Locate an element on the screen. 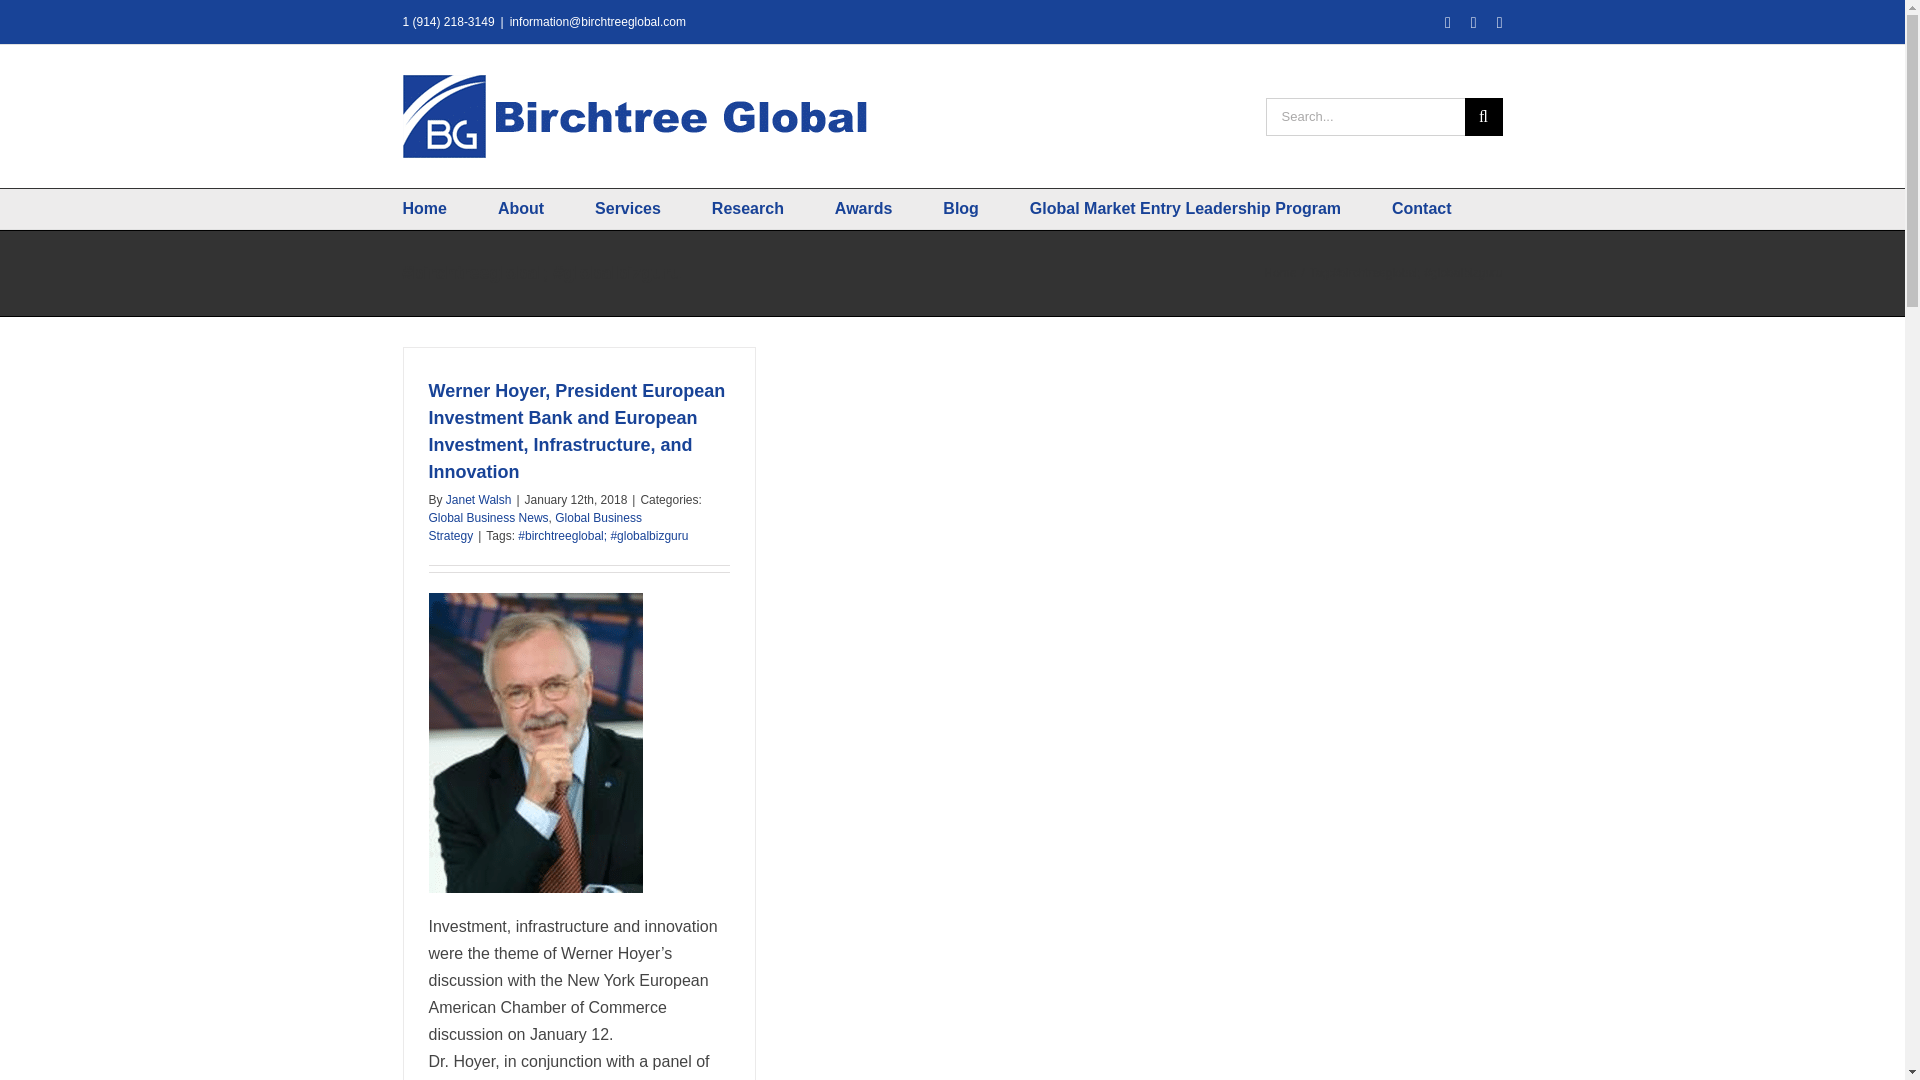  Posts by Janet Walsh is located at coordinates (478, 499).